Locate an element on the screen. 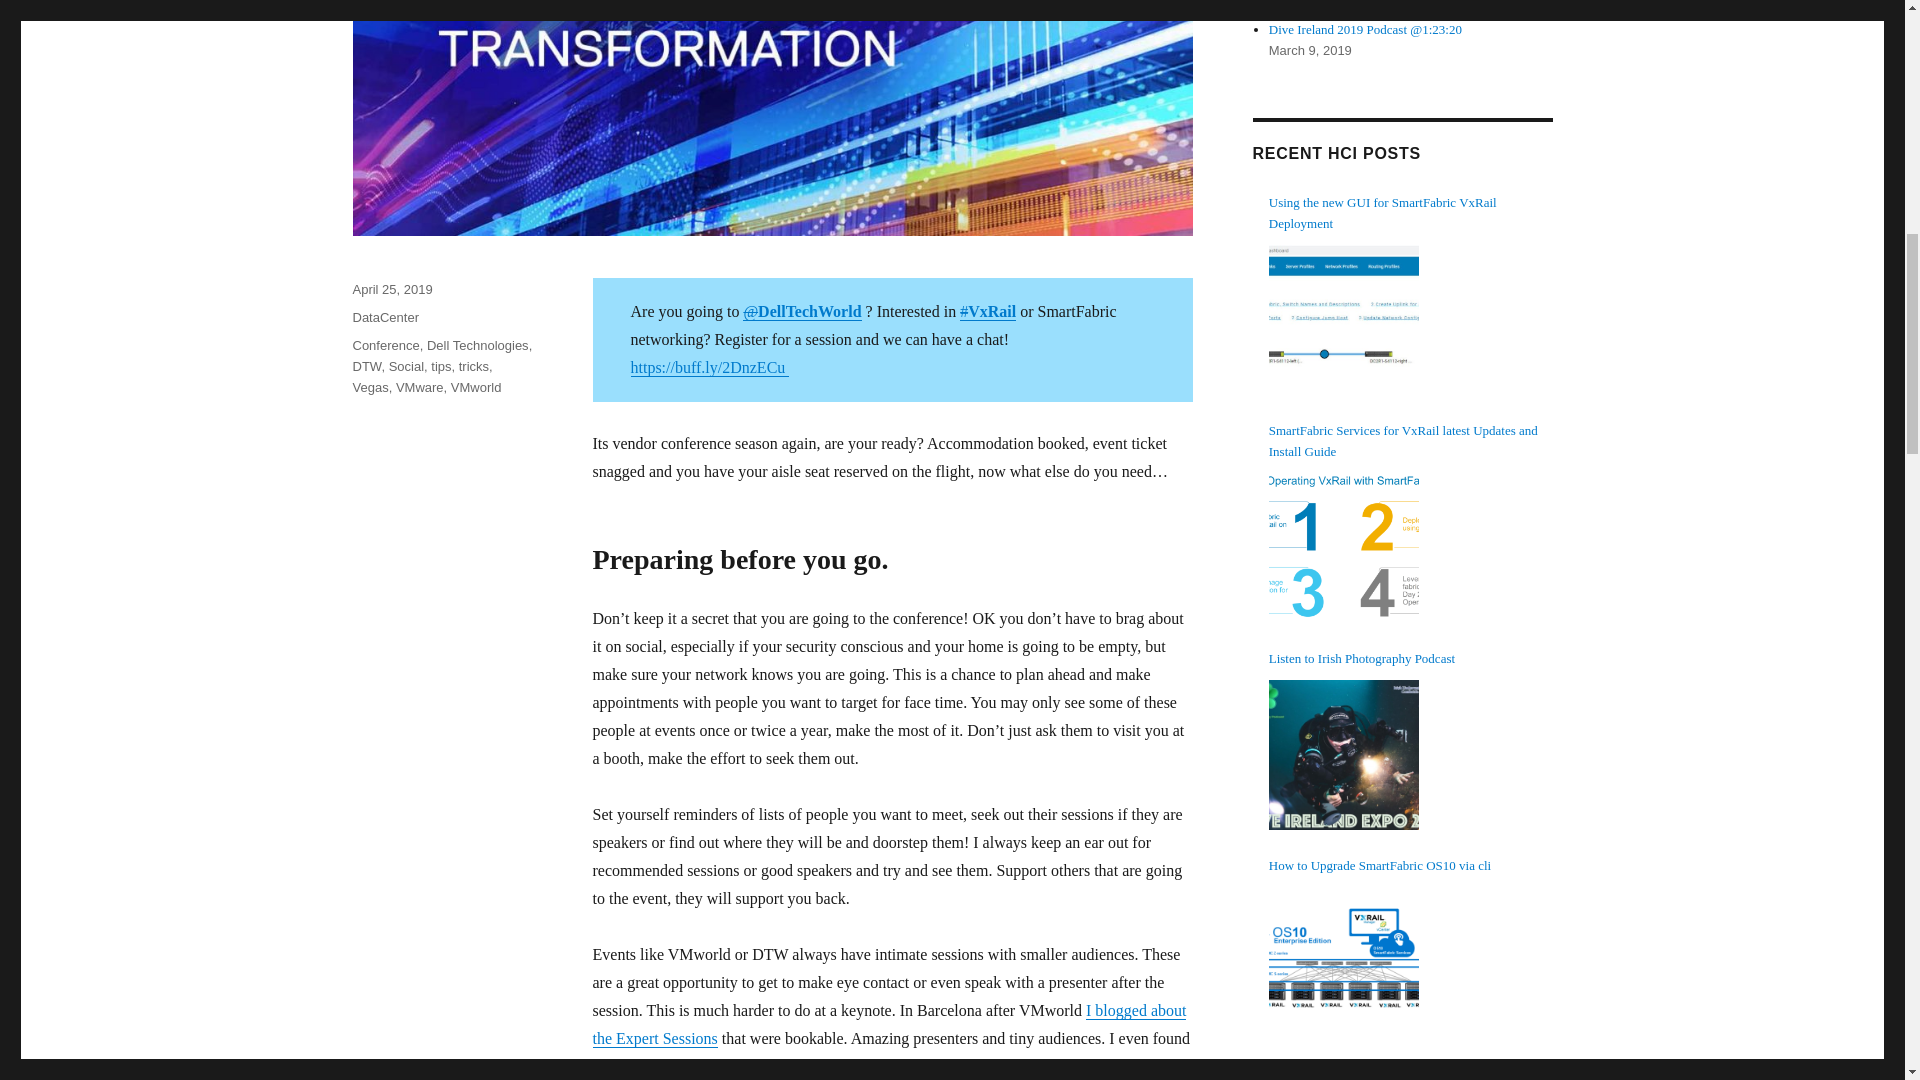  Listen to Irish Photography Podcast is located at coordinates (1344, 755).